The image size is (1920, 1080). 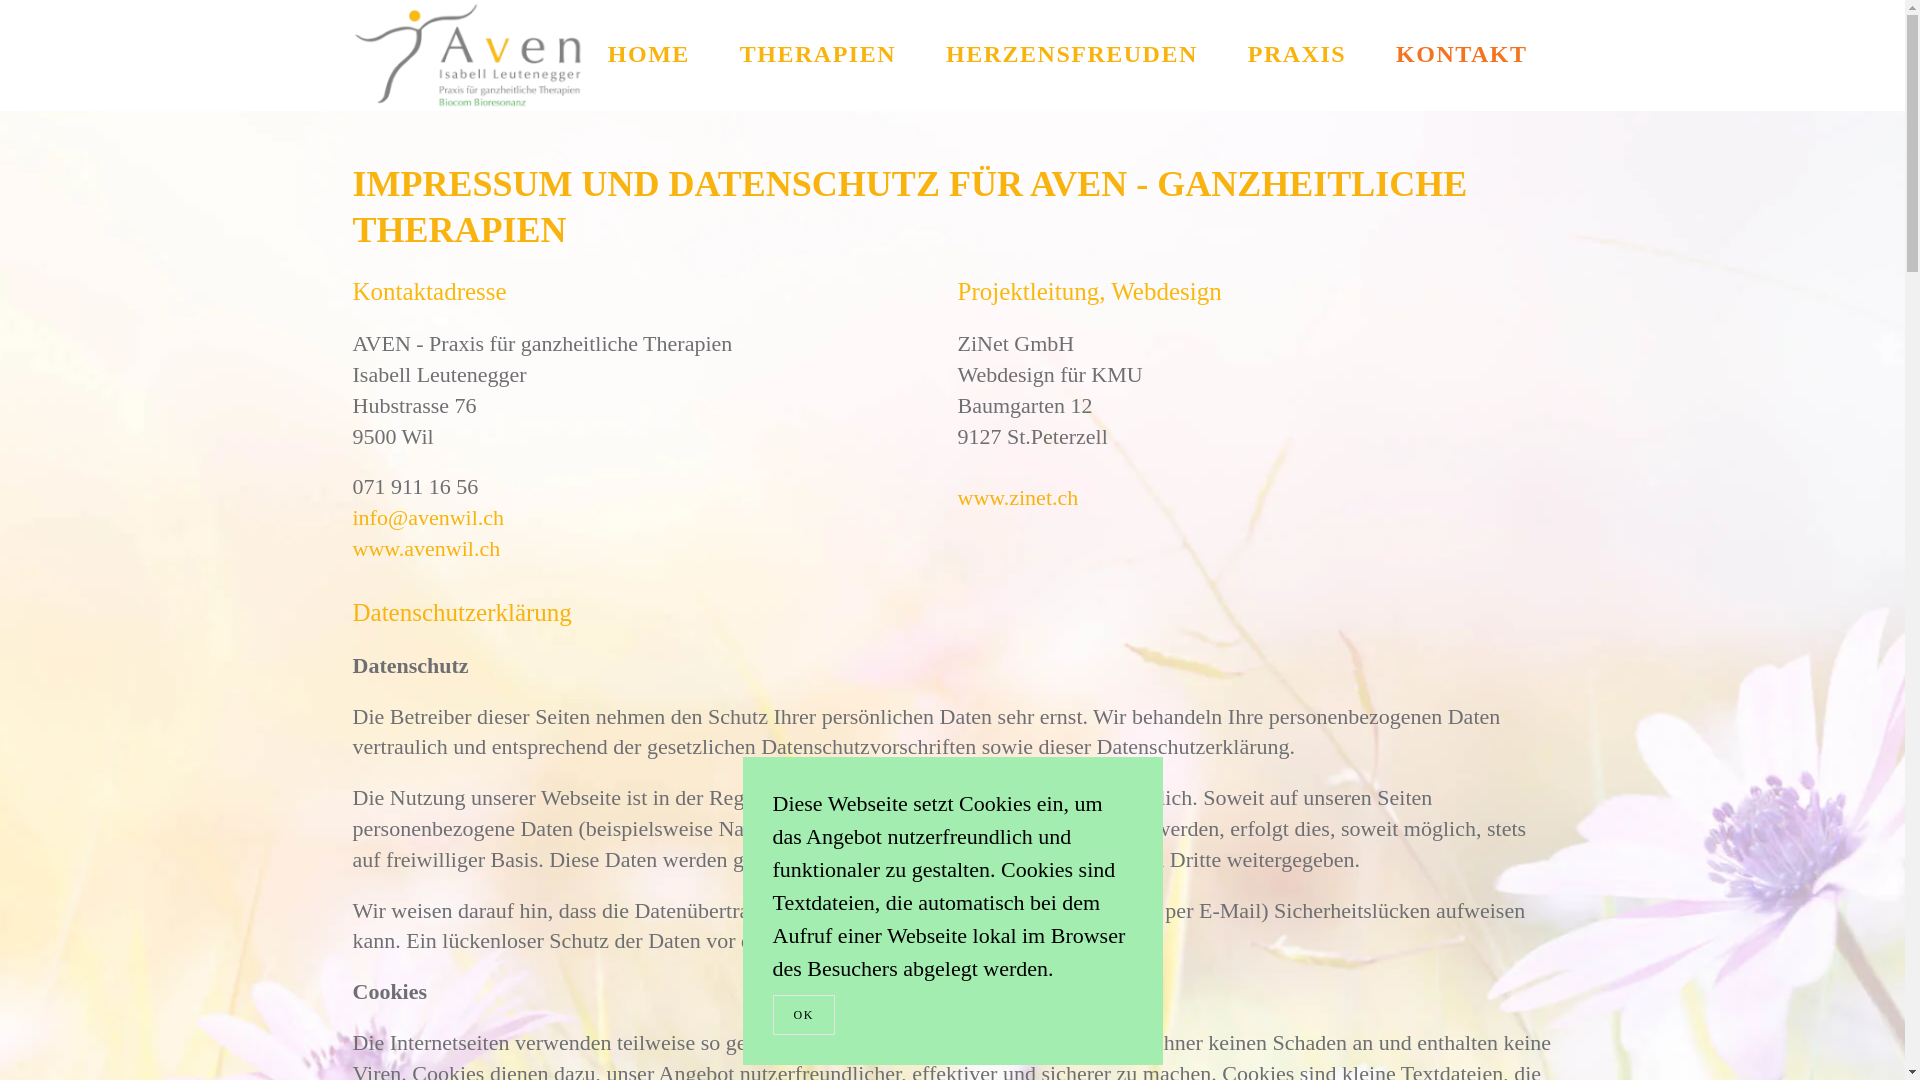 What do you see at coordinates (1018, 498) in the screenshot?
I see `www.zinet.ch` at bounding box center [1018, 498].